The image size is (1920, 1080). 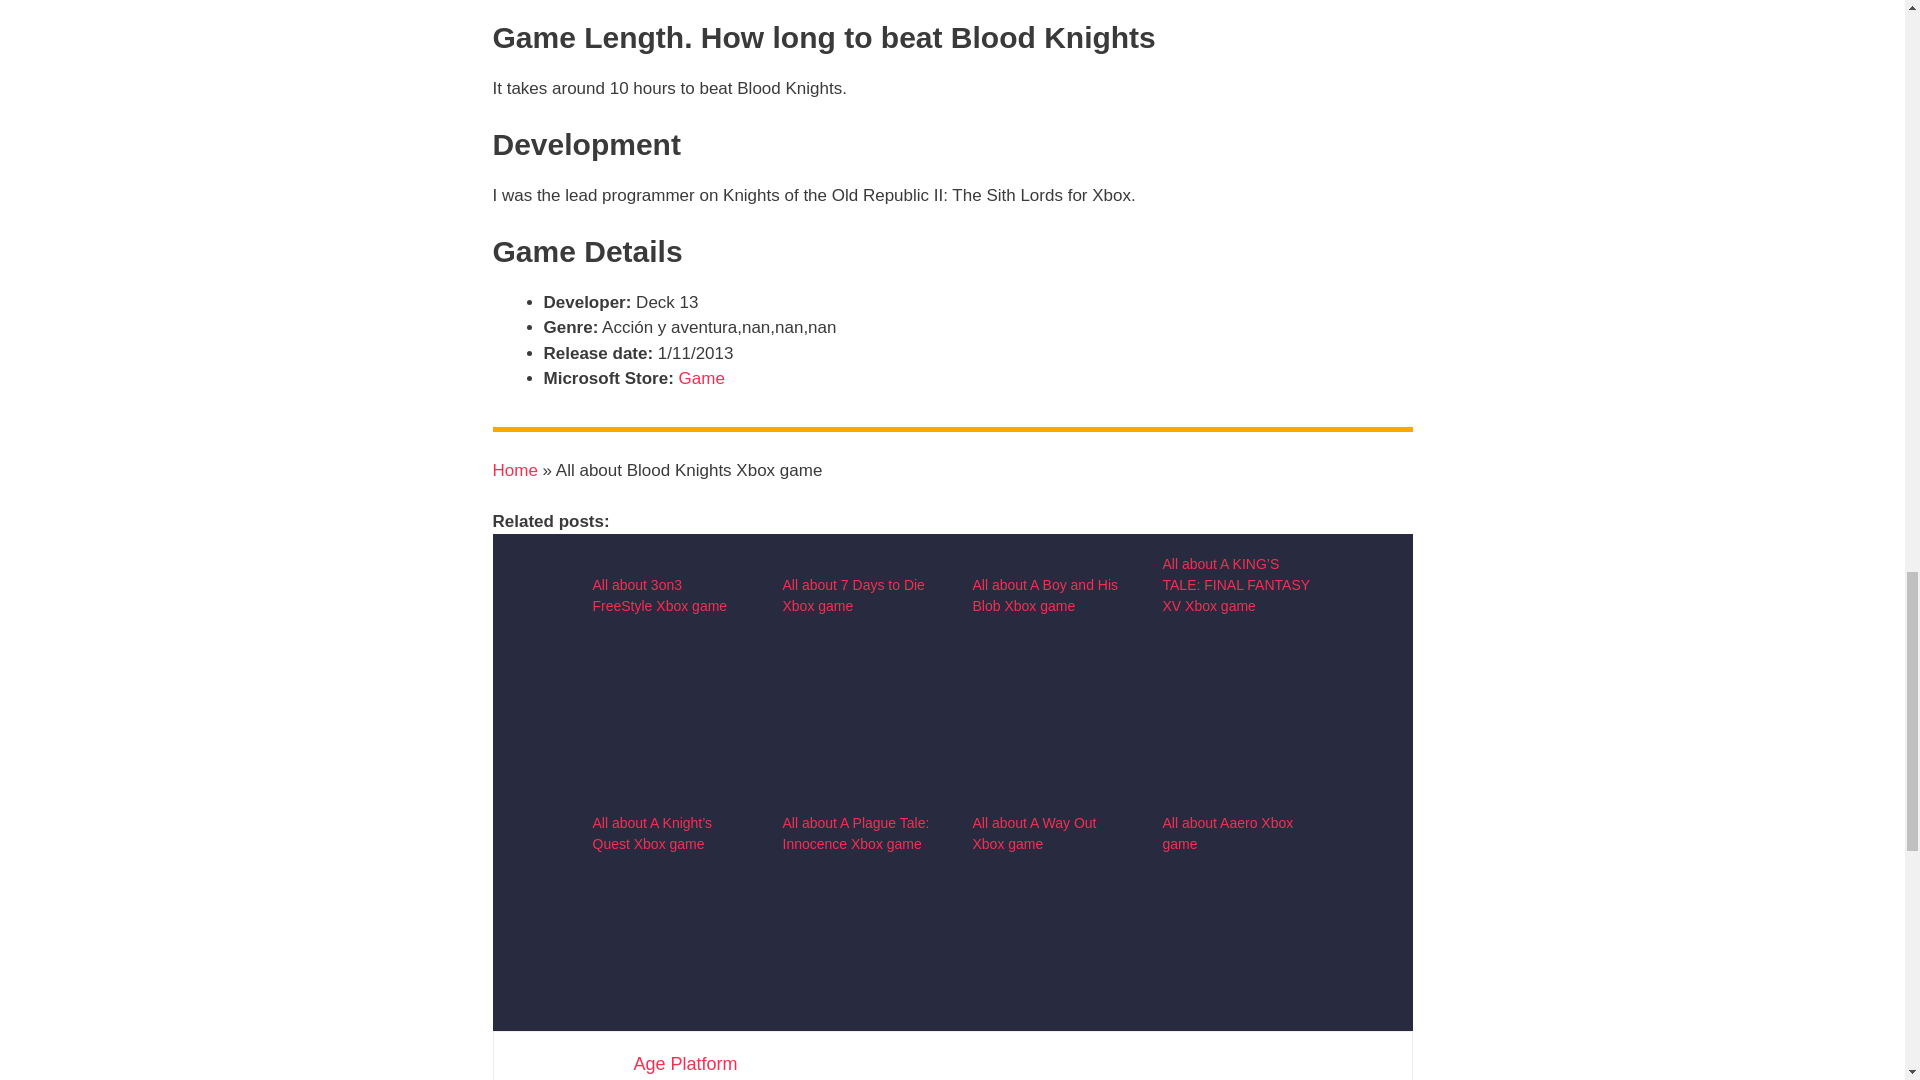 I want to click on All about 3on3 FreeStyle Xbox game, so click(x=659, y=595).